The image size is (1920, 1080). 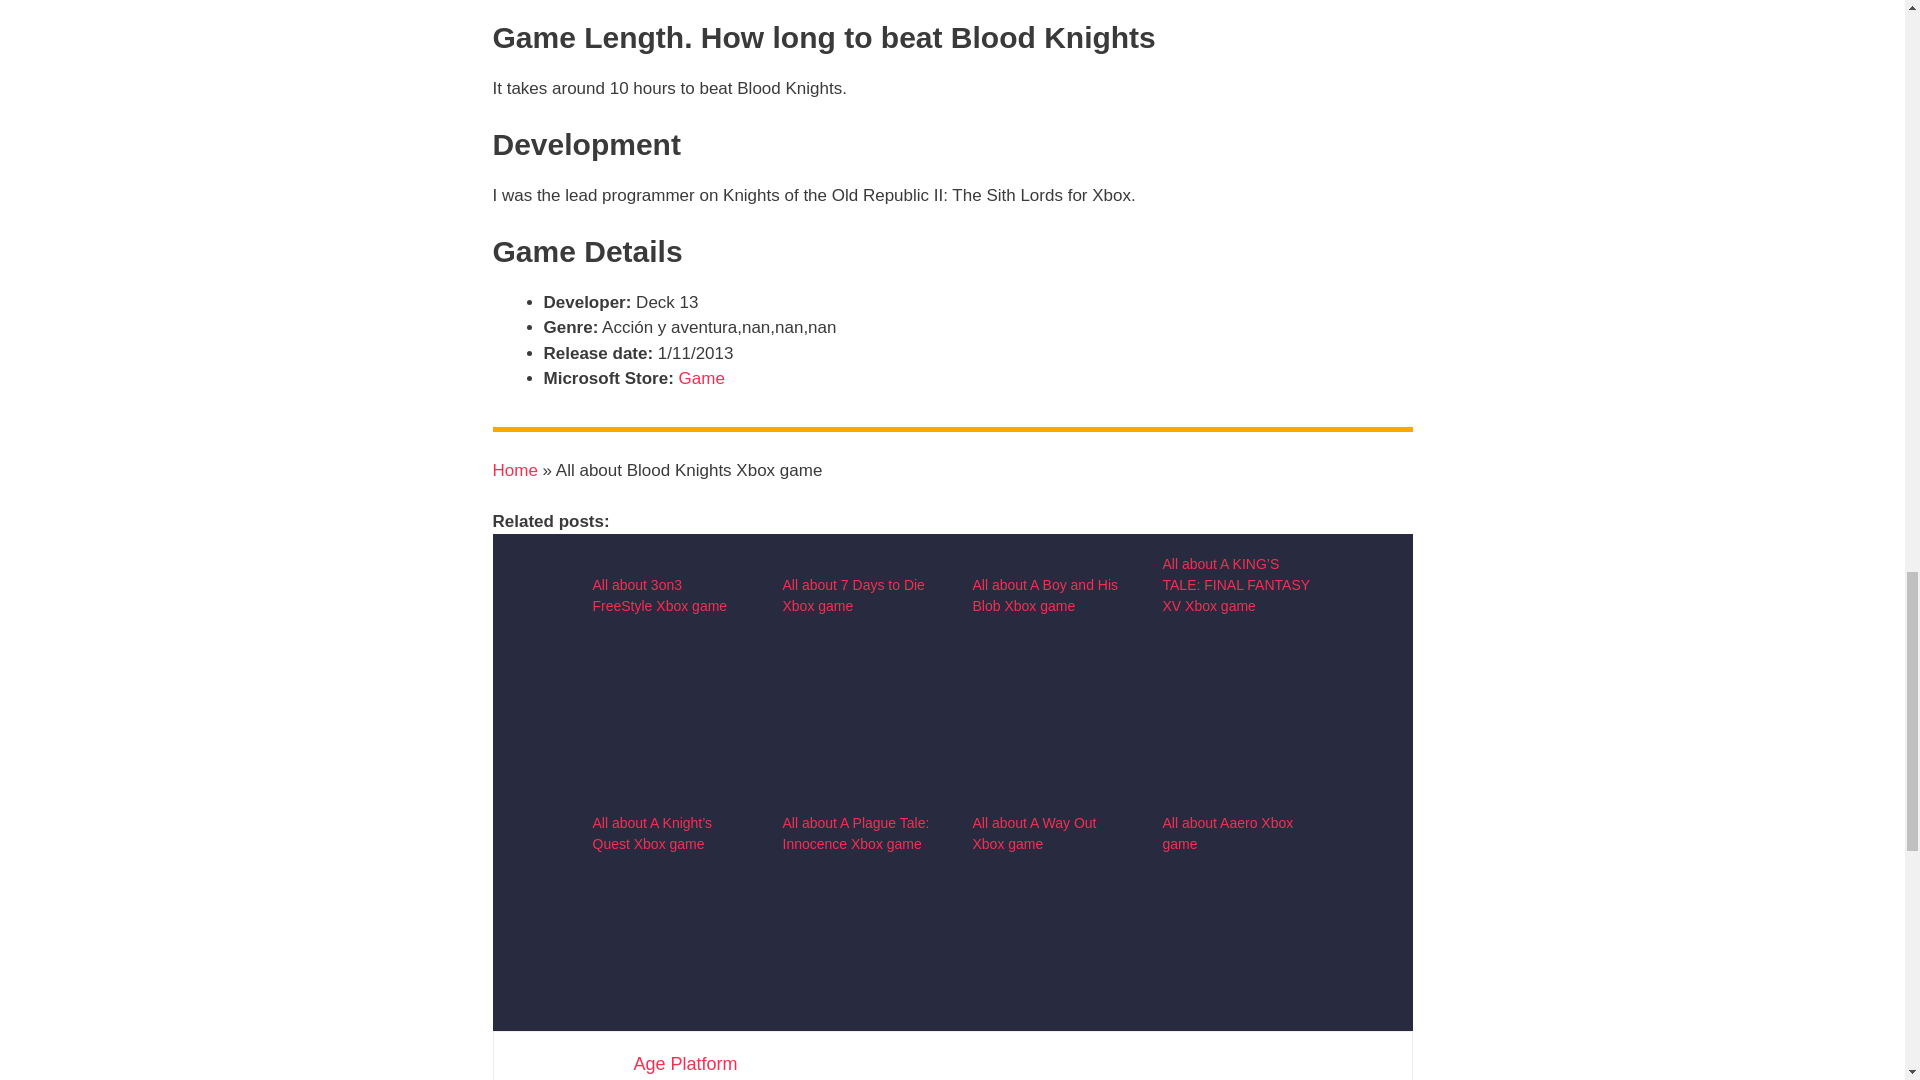 I want to click on All about 3on3 FreeStyle Xbox game, so click(x=659, y=595).